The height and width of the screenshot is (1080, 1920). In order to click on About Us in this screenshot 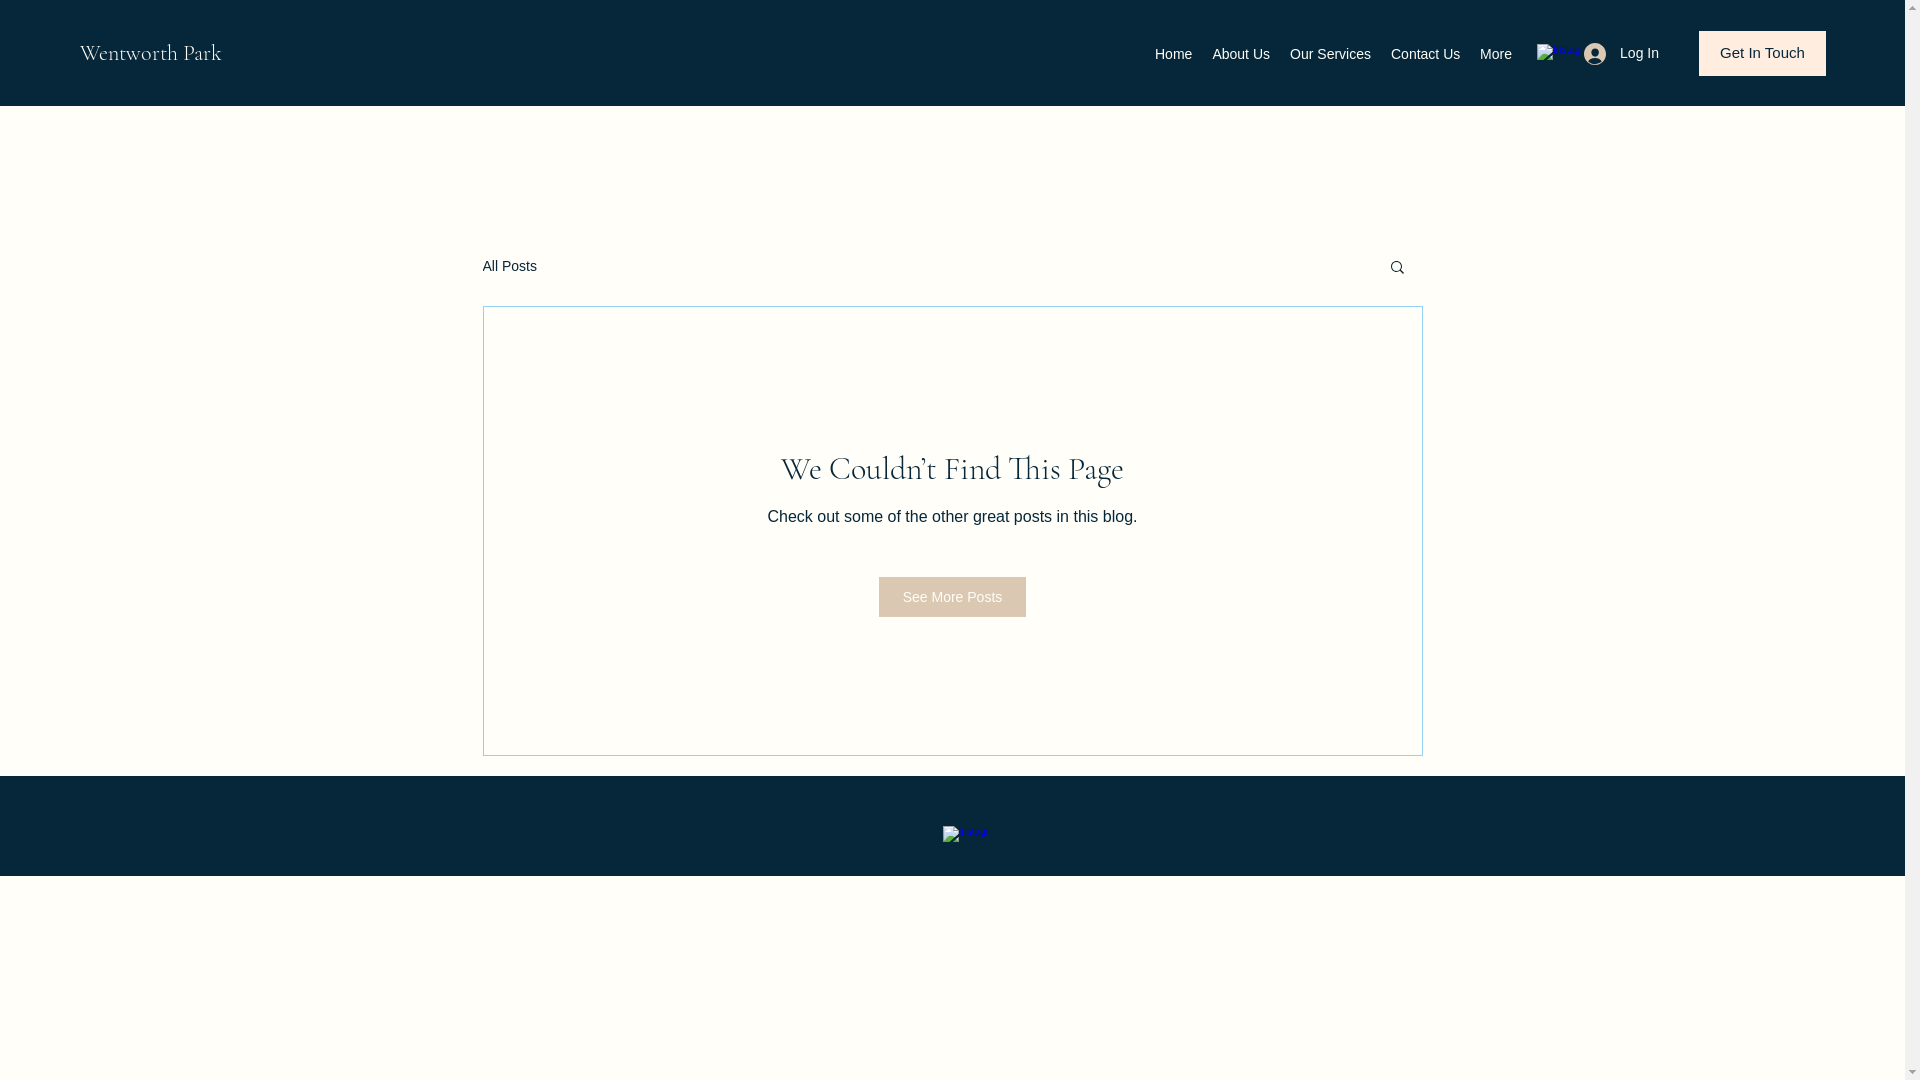, I will do `click(1241, 54)`.